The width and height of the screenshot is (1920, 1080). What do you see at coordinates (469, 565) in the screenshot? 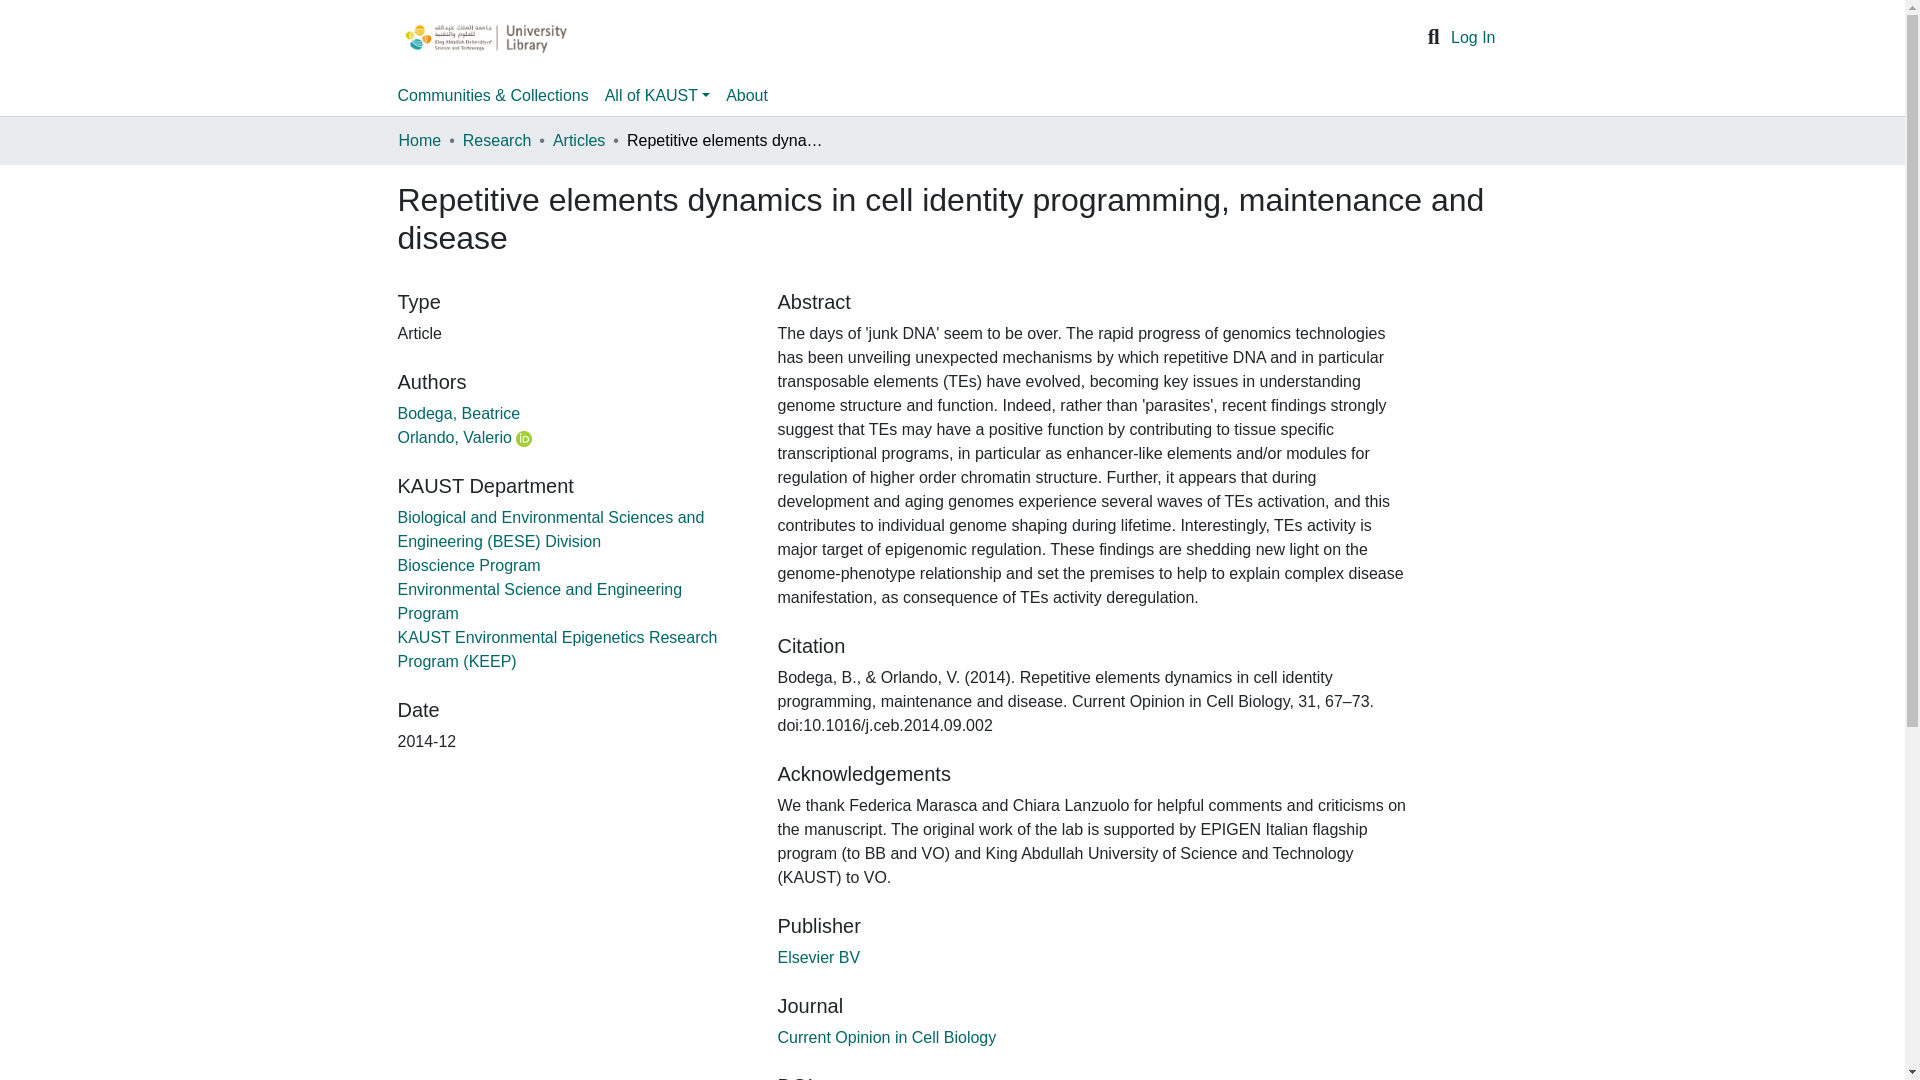
I see `Bioscience Program` at bounding box center [469, 565].